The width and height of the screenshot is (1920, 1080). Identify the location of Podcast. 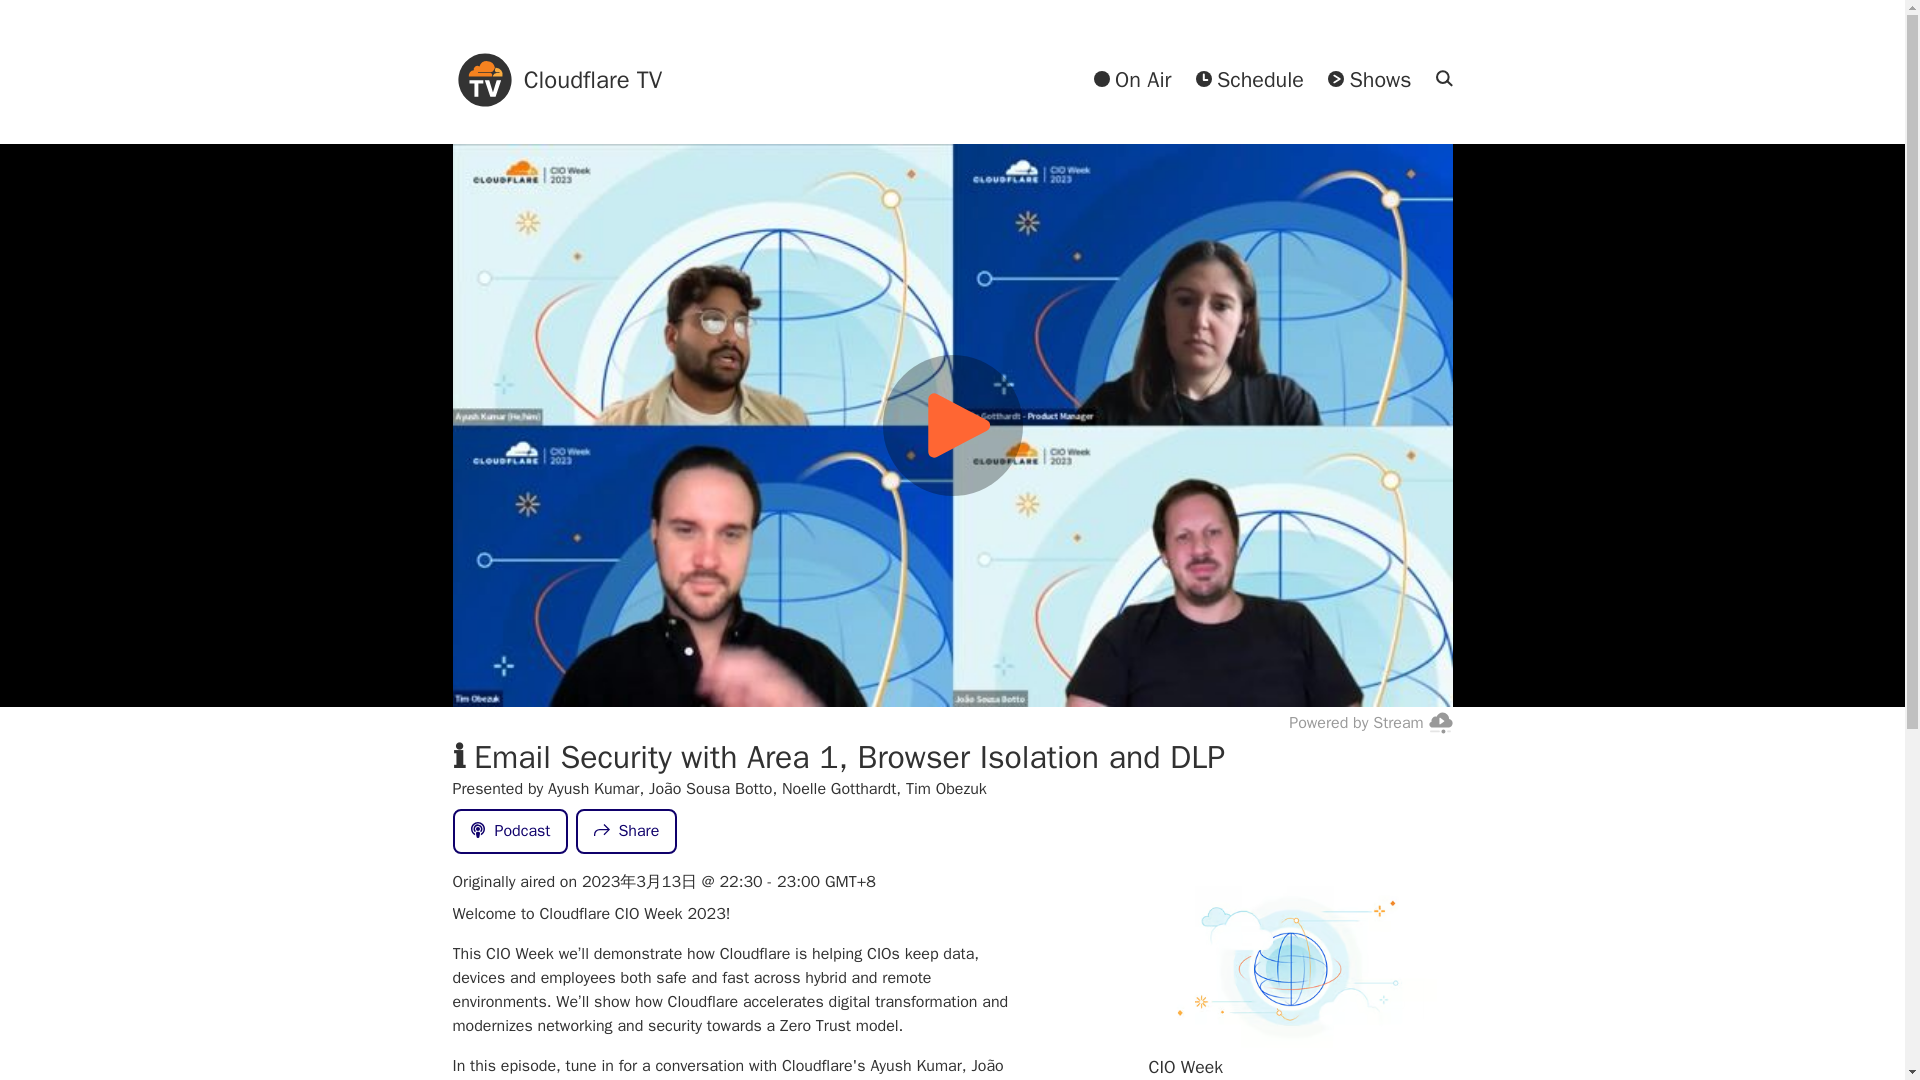
(510, 832).